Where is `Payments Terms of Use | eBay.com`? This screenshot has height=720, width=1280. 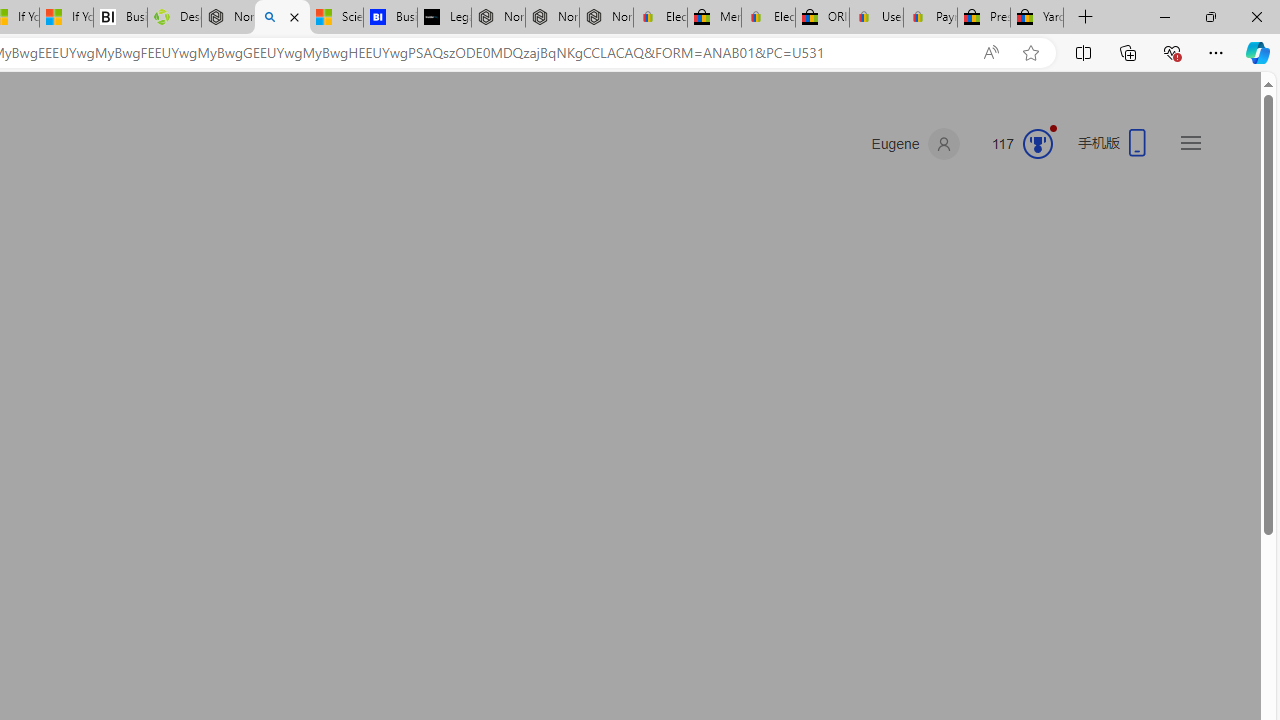 Payments Terms of Use | eBay.com is located at coordinates (930, 18).